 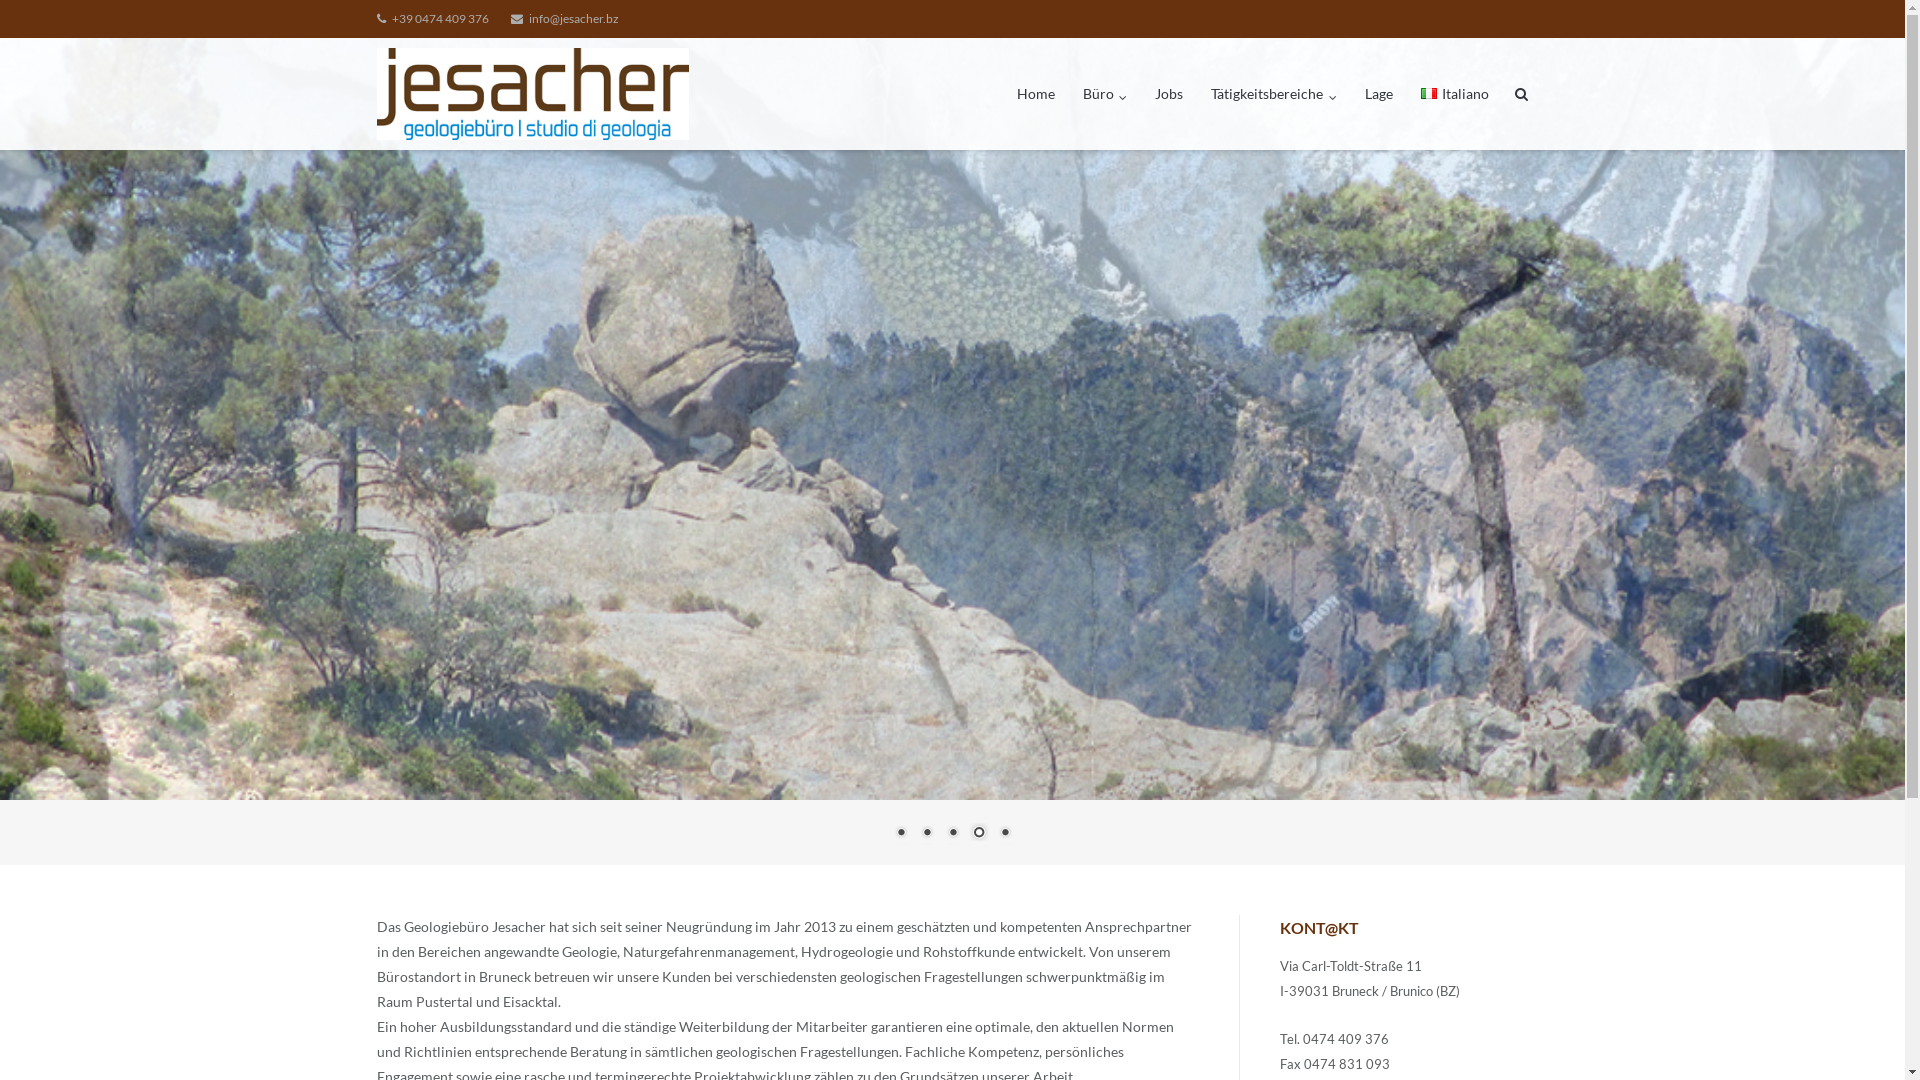 I want to click on 4, so click(x=979, y=834).